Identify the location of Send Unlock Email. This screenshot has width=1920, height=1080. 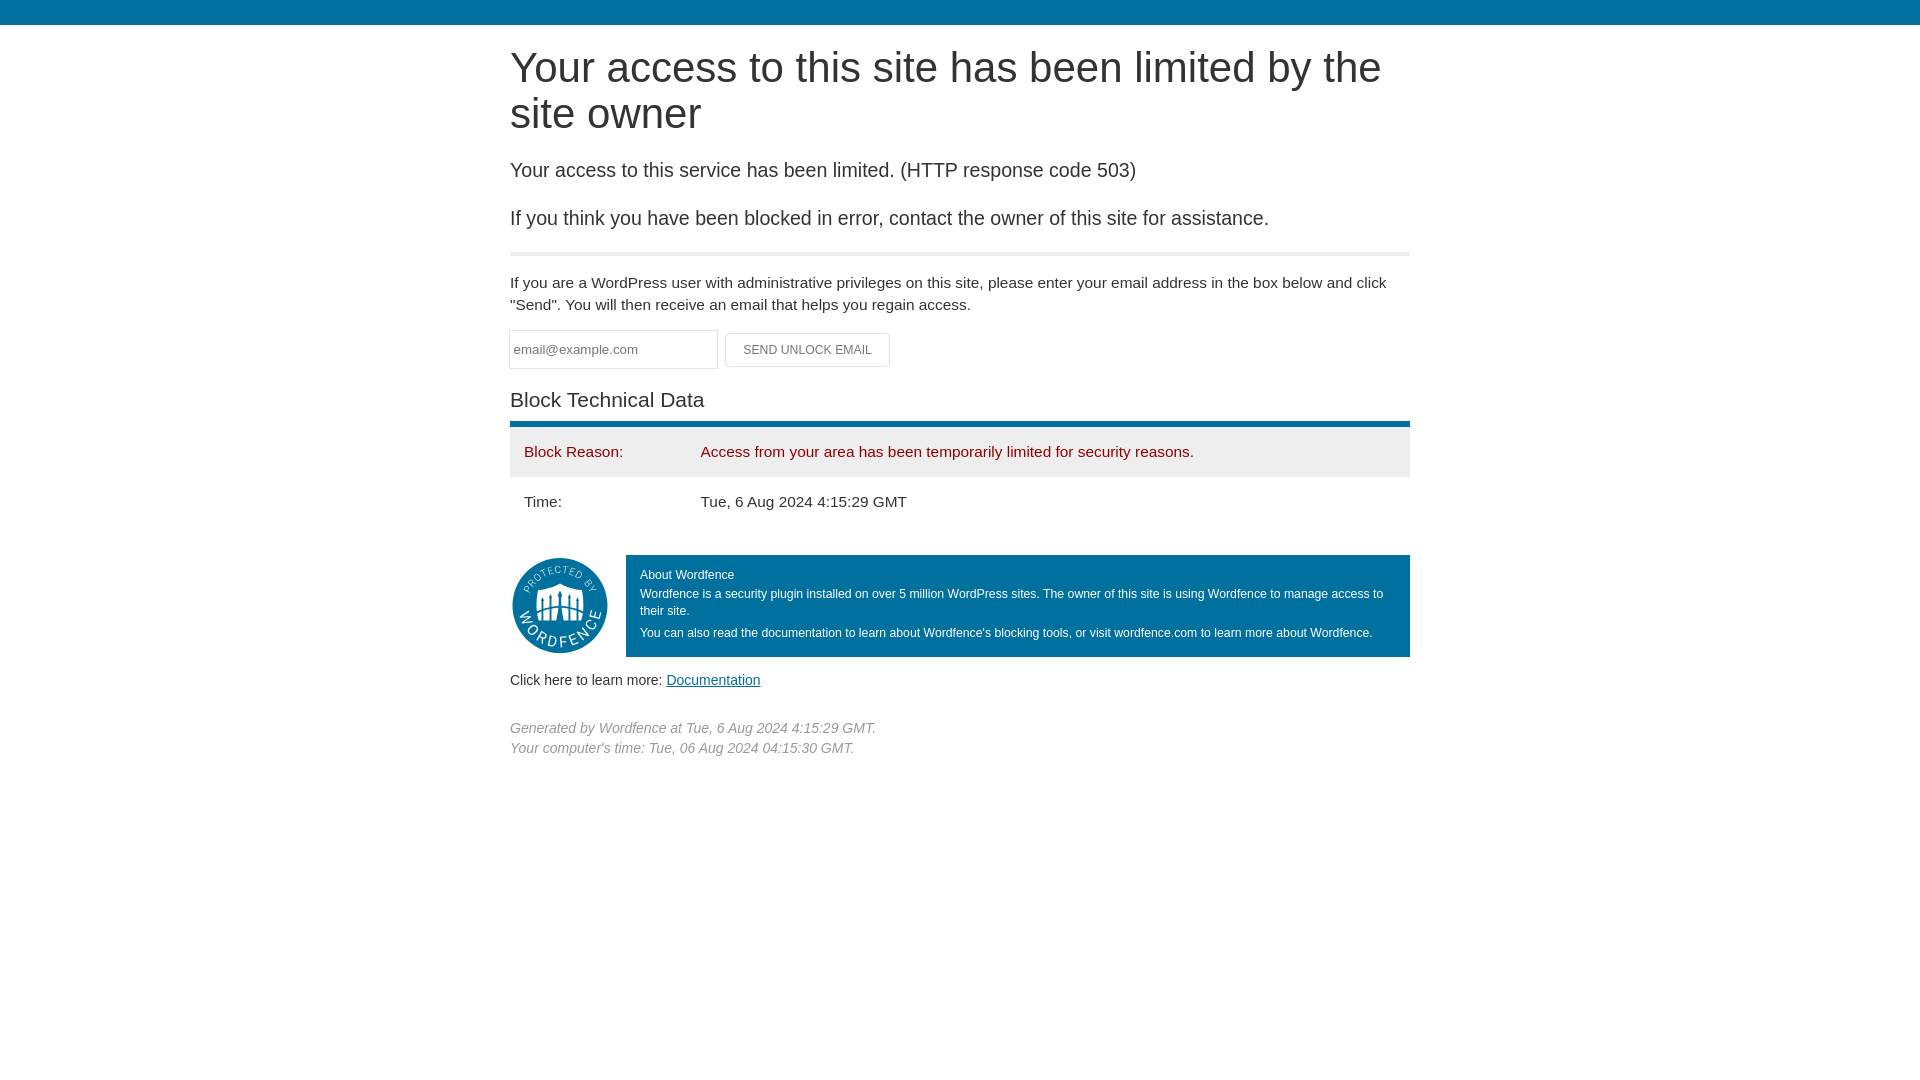
(808, 350).